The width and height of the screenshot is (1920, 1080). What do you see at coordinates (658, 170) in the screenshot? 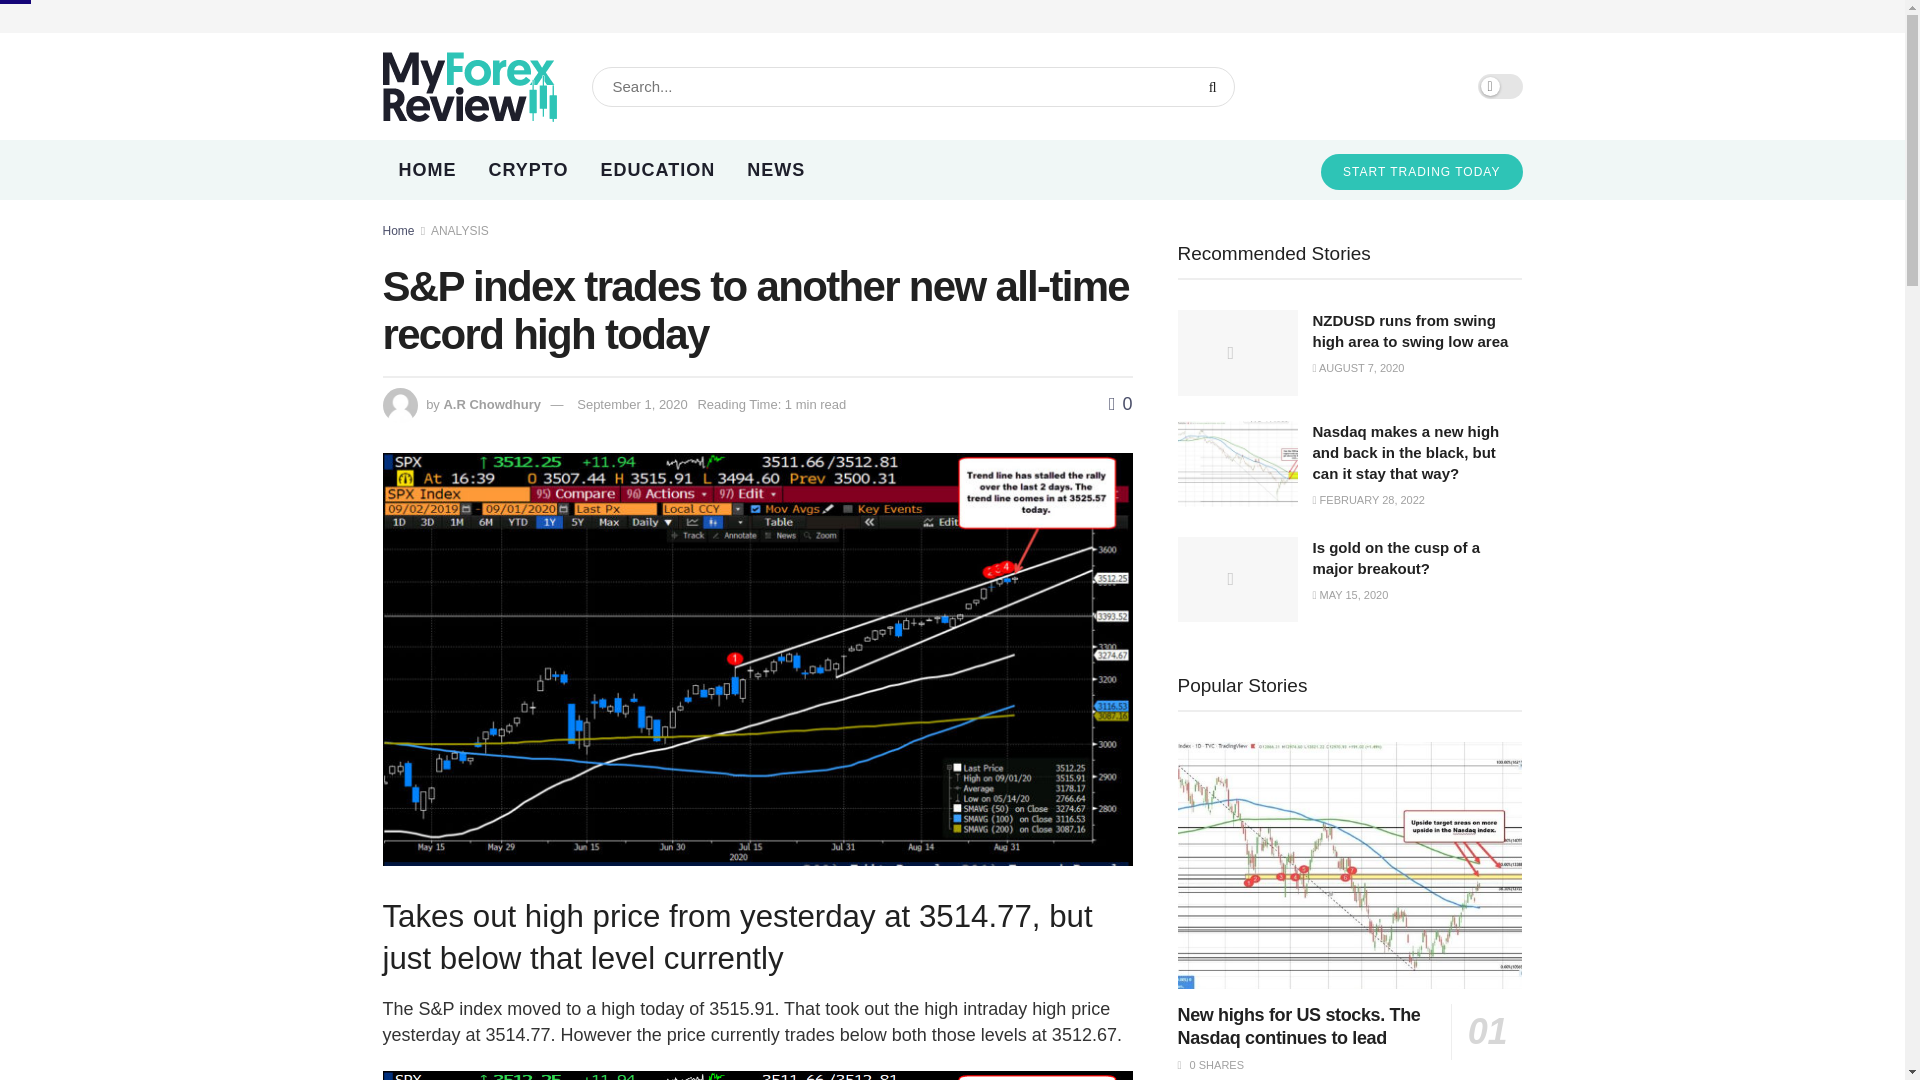
I see `EDUCATION` at bounding box center [658, 170].